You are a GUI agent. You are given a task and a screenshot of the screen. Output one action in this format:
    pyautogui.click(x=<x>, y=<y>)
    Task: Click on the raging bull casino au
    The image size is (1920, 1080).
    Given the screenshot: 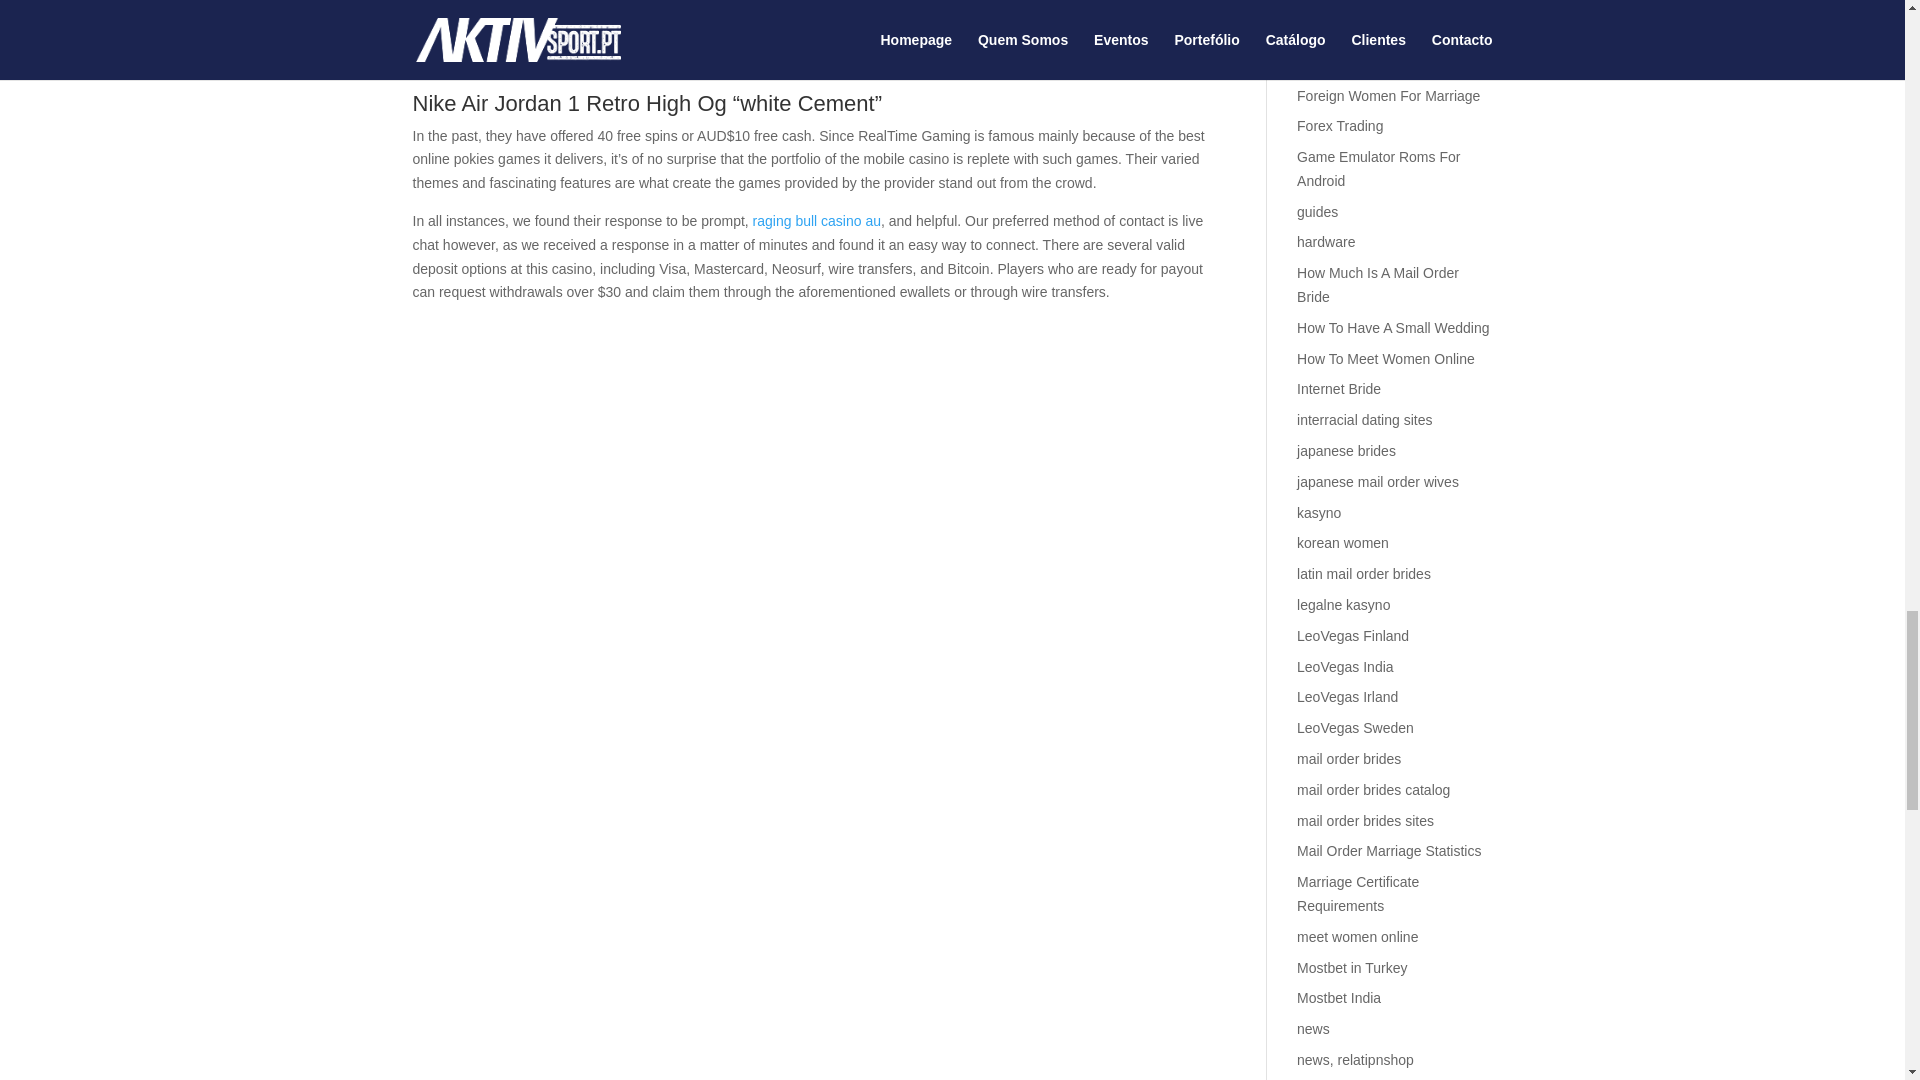 What is the action you would take?
    pyautogui.click(x=816, y=220)
    